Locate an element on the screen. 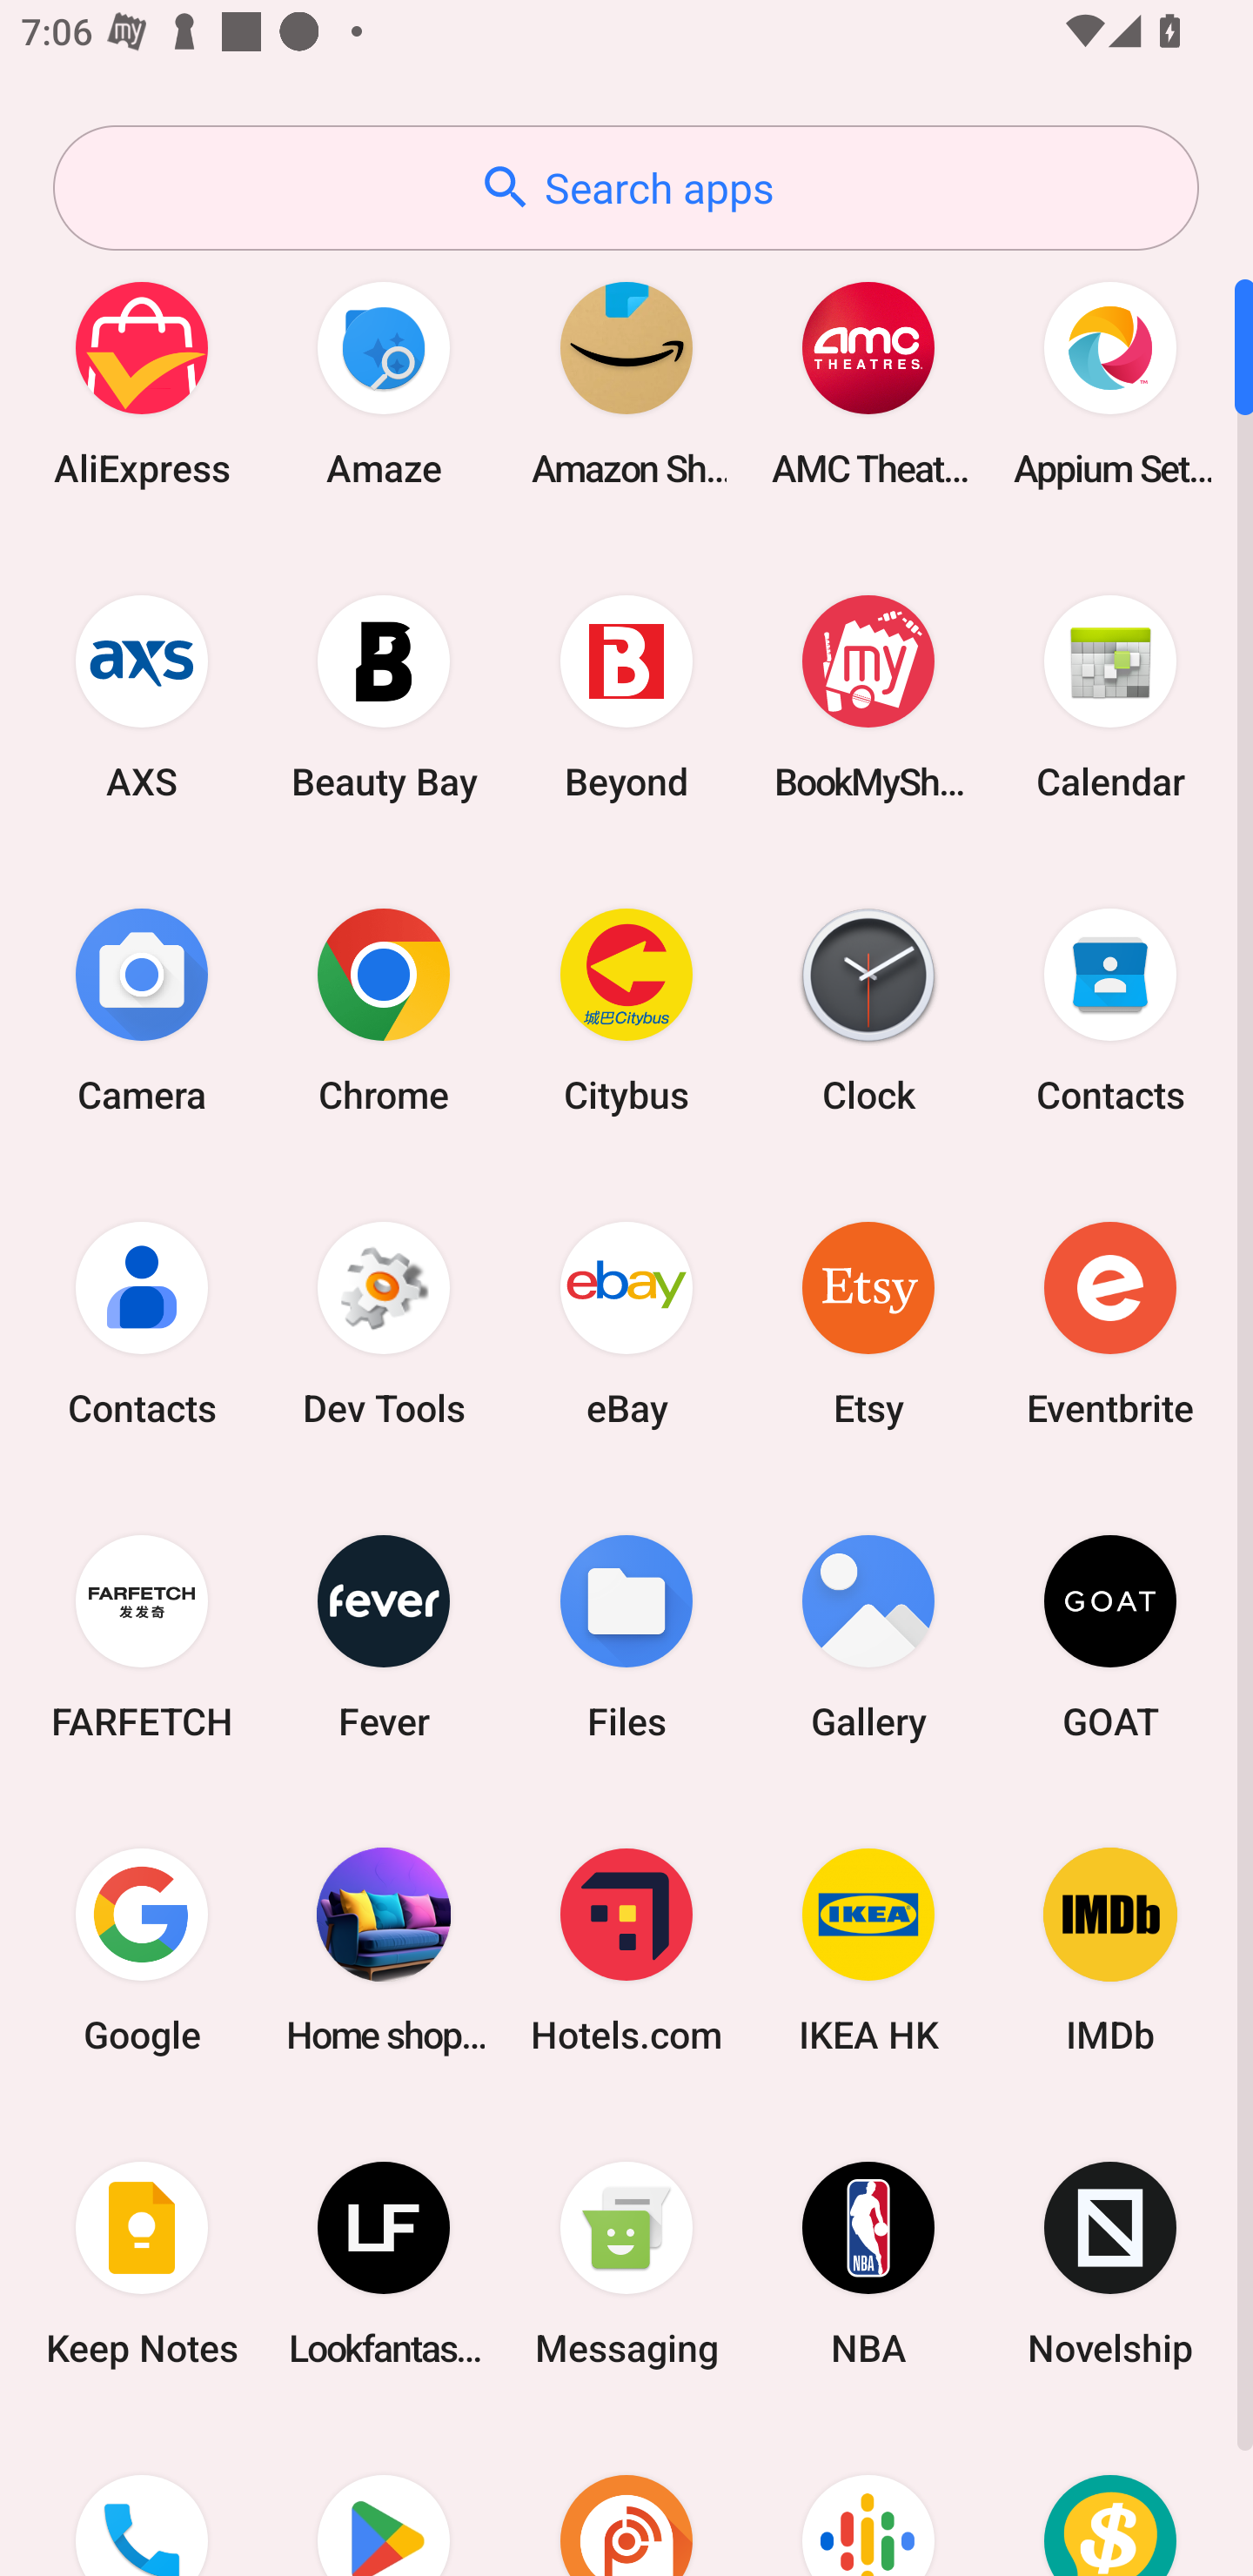  Keep Notes is located at coordinates (142, 2264).